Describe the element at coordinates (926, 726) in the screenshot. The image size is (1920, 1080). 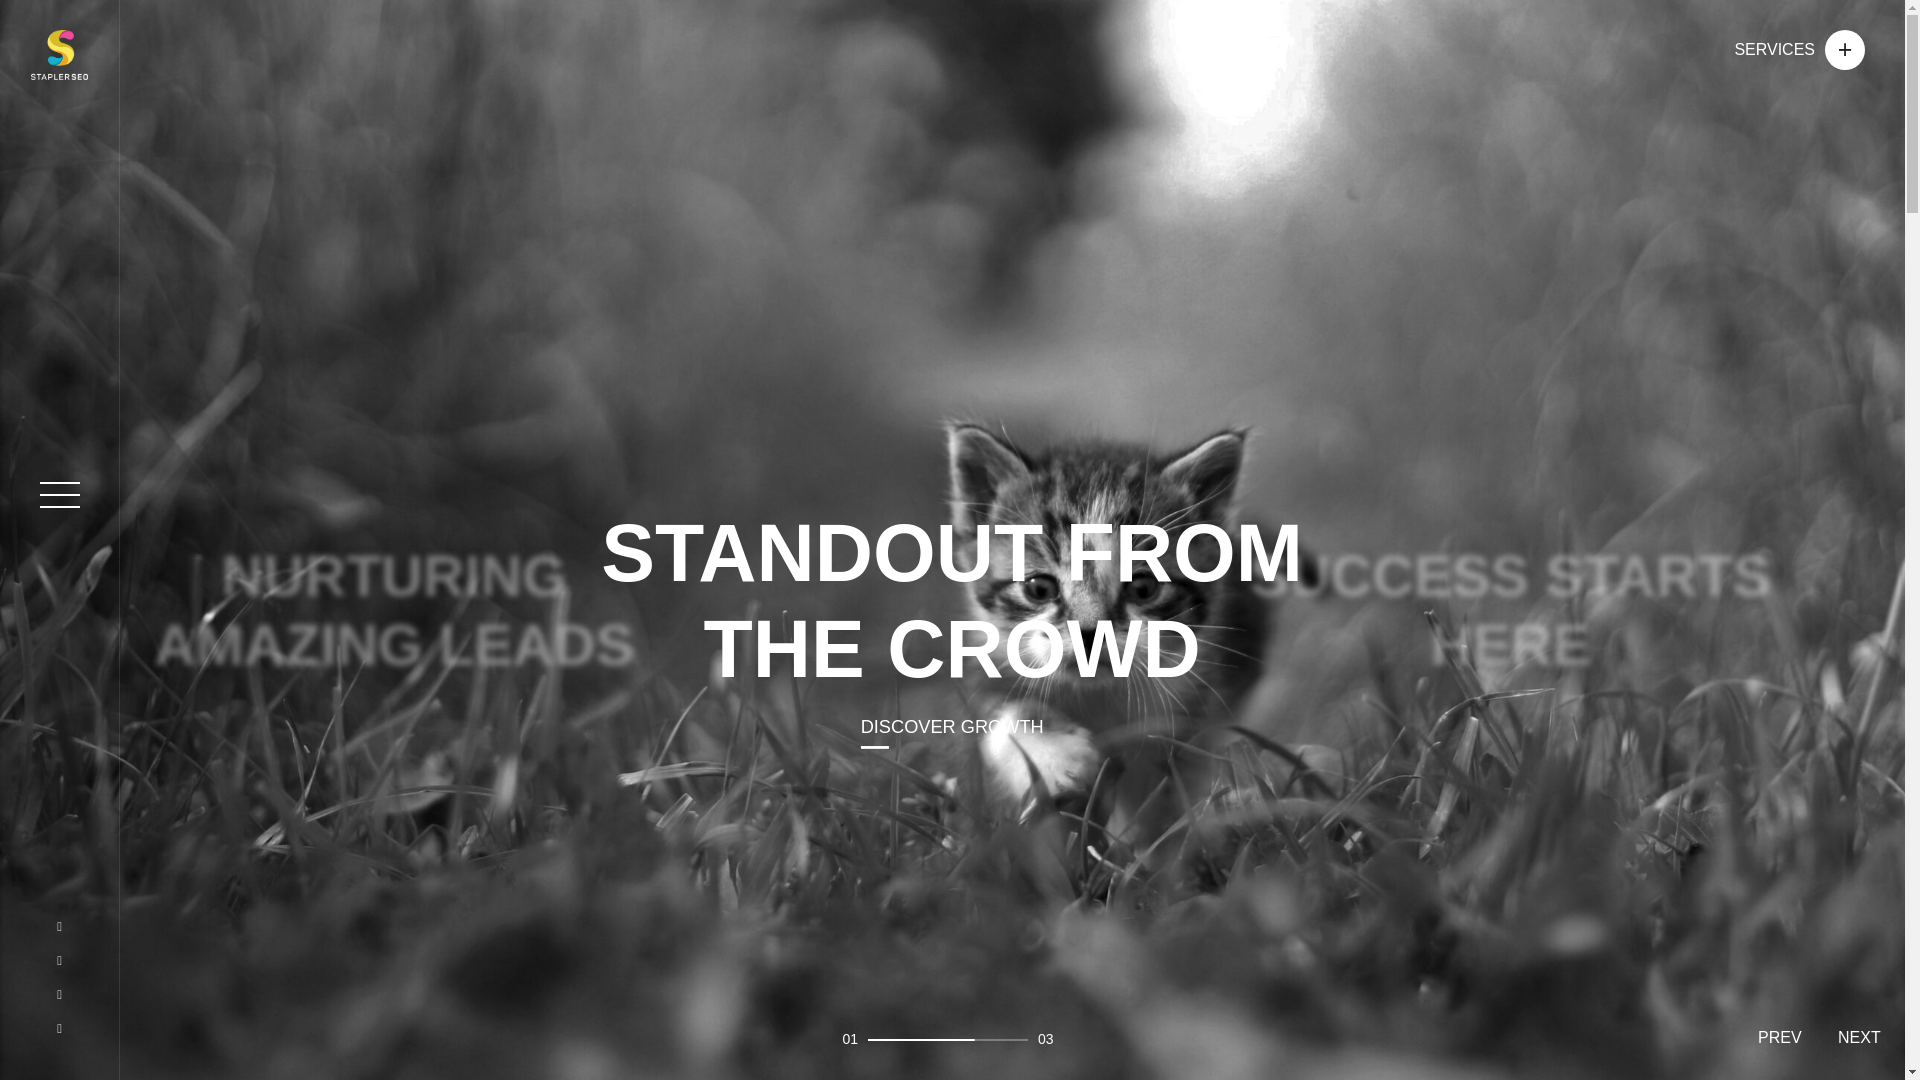
I see `DISCOVER GROWTH` at that location.